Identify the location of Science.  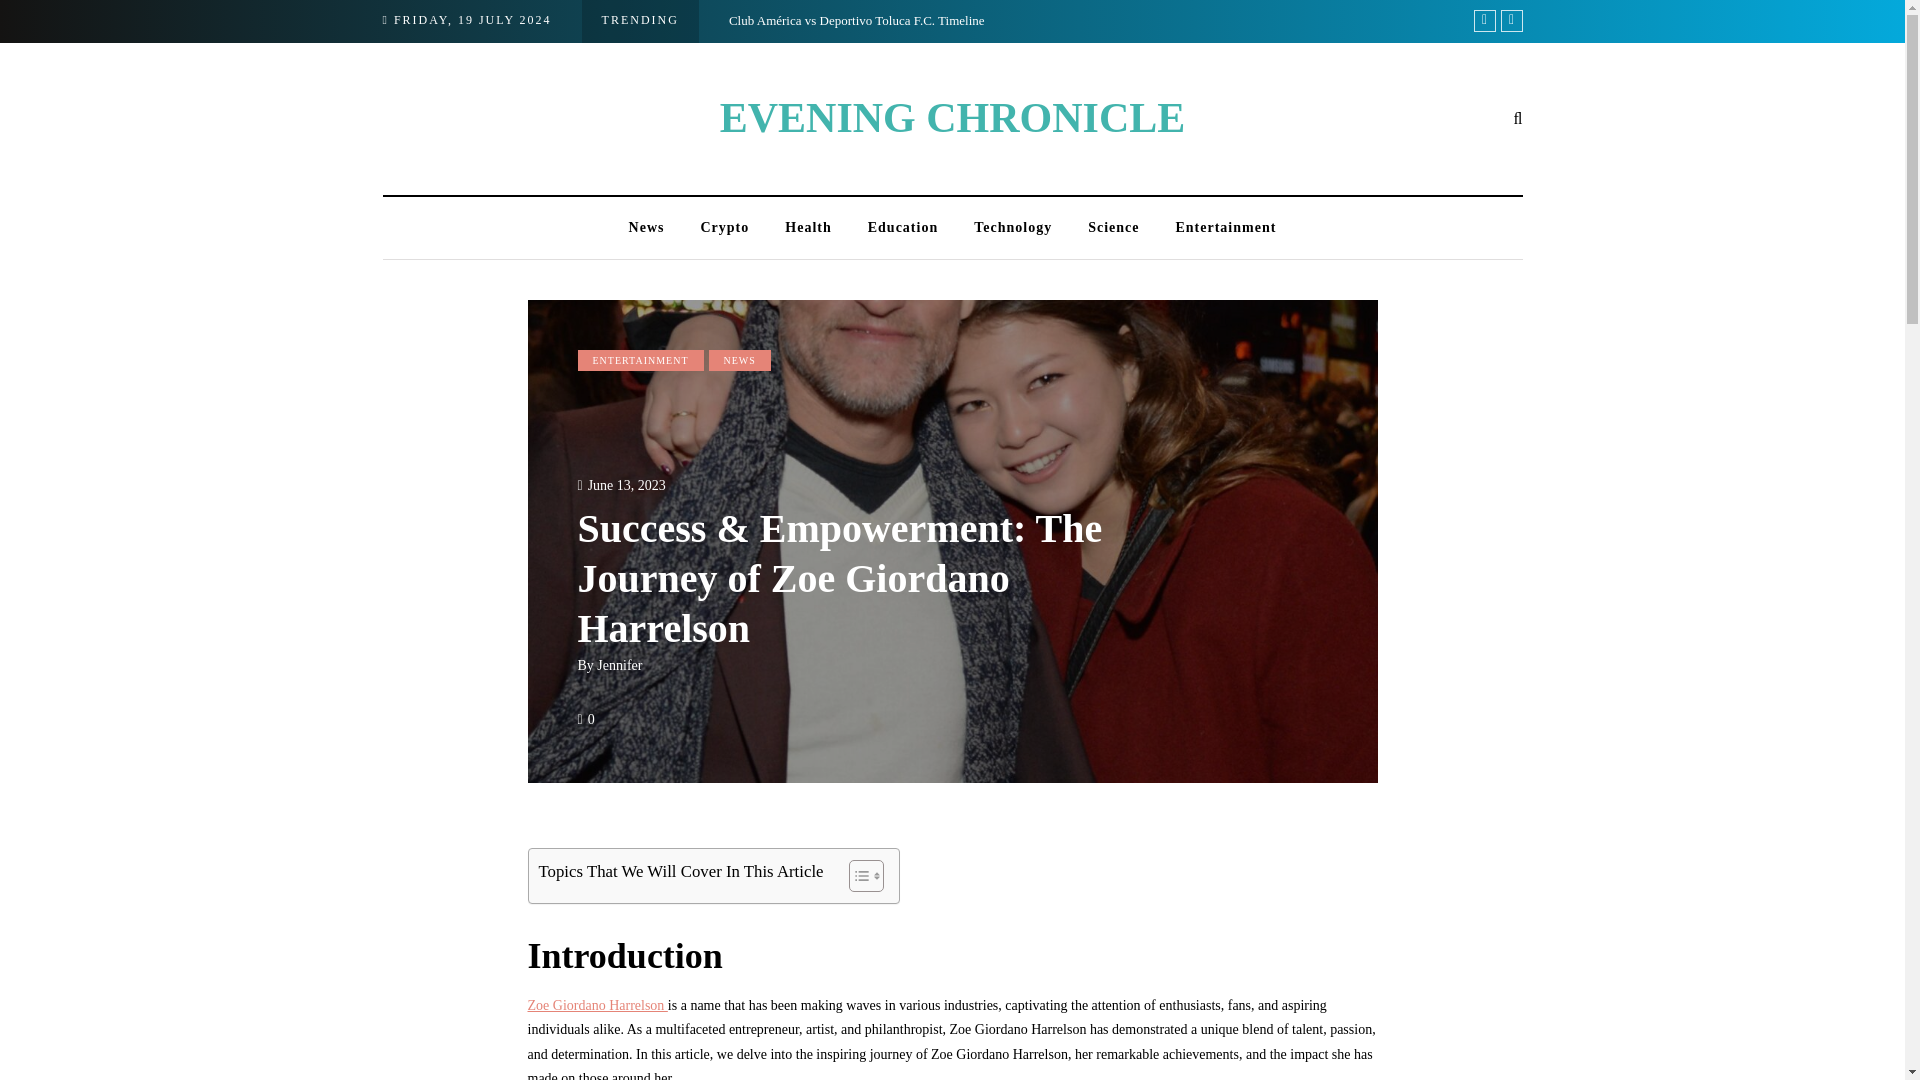
(1113, 228).